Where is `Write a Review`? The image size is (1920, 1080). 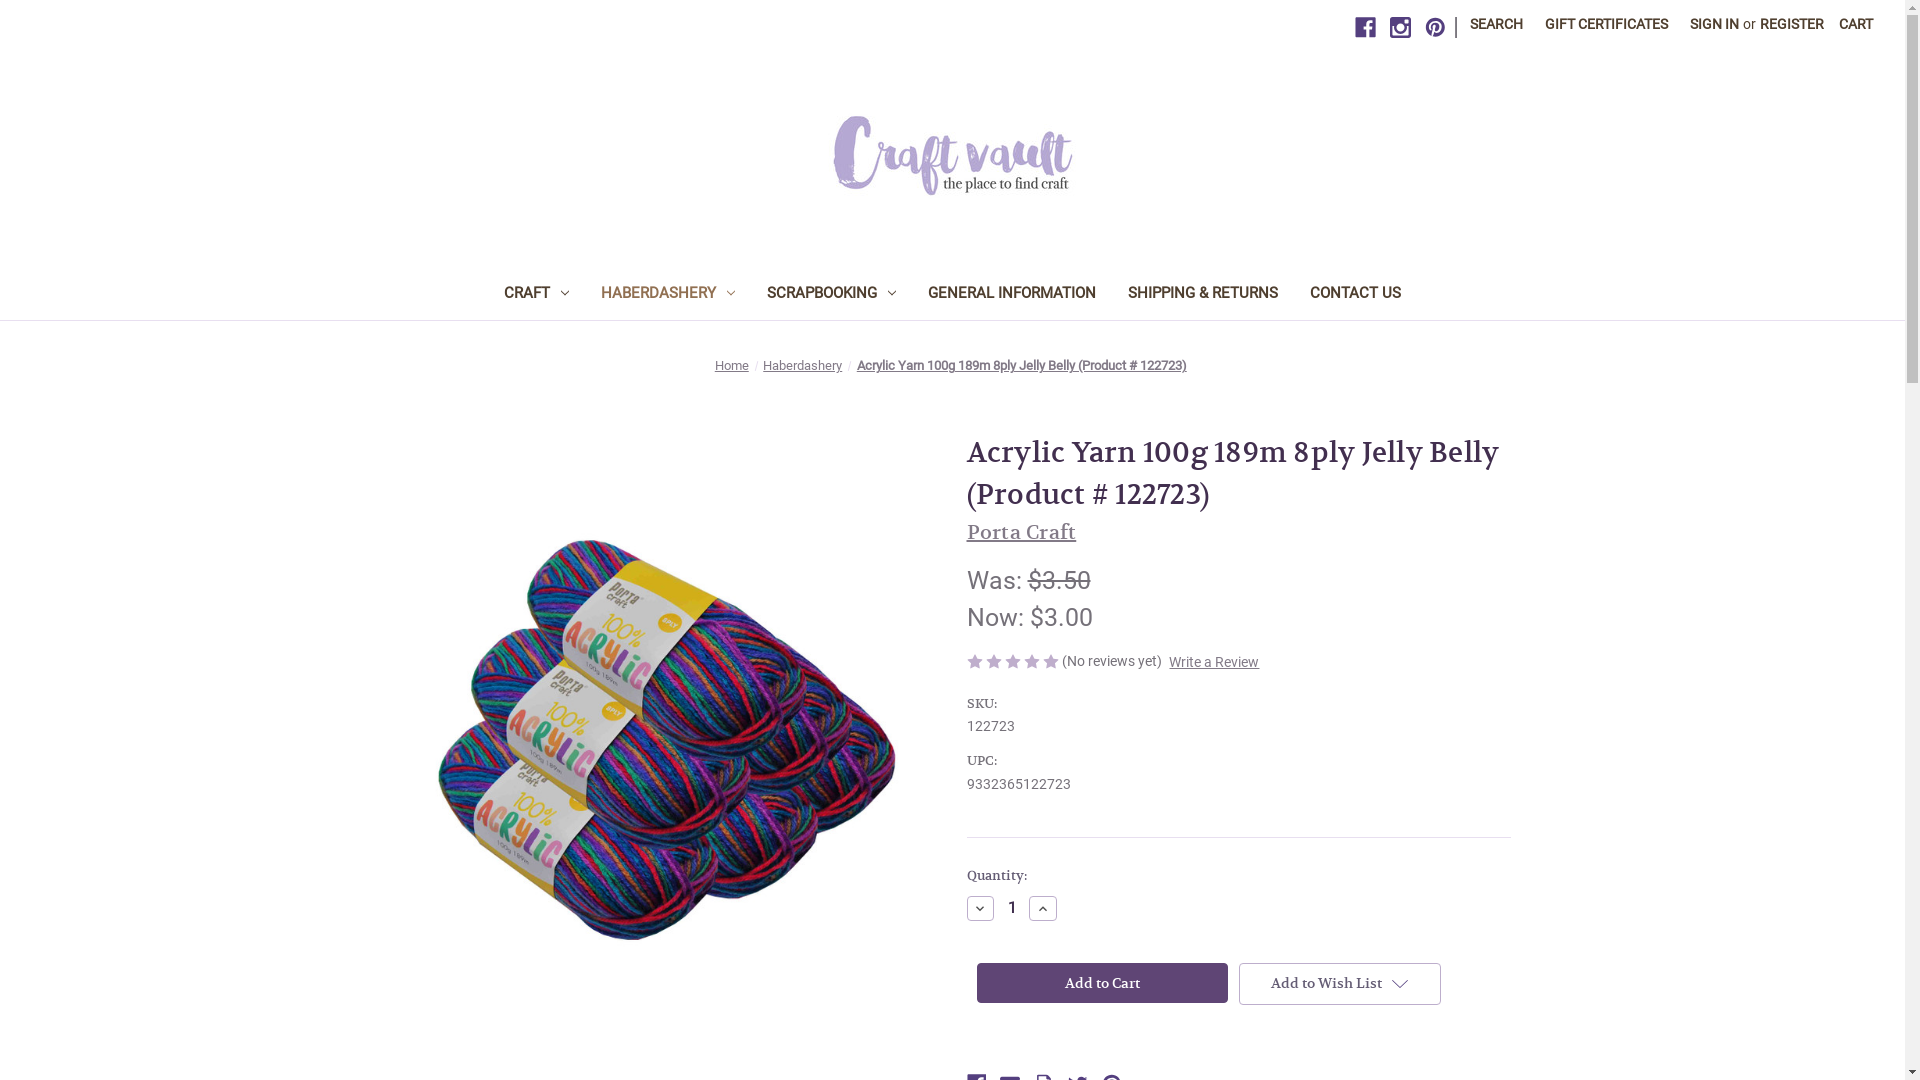 Write a Review is located at coordinates (1214, 662).